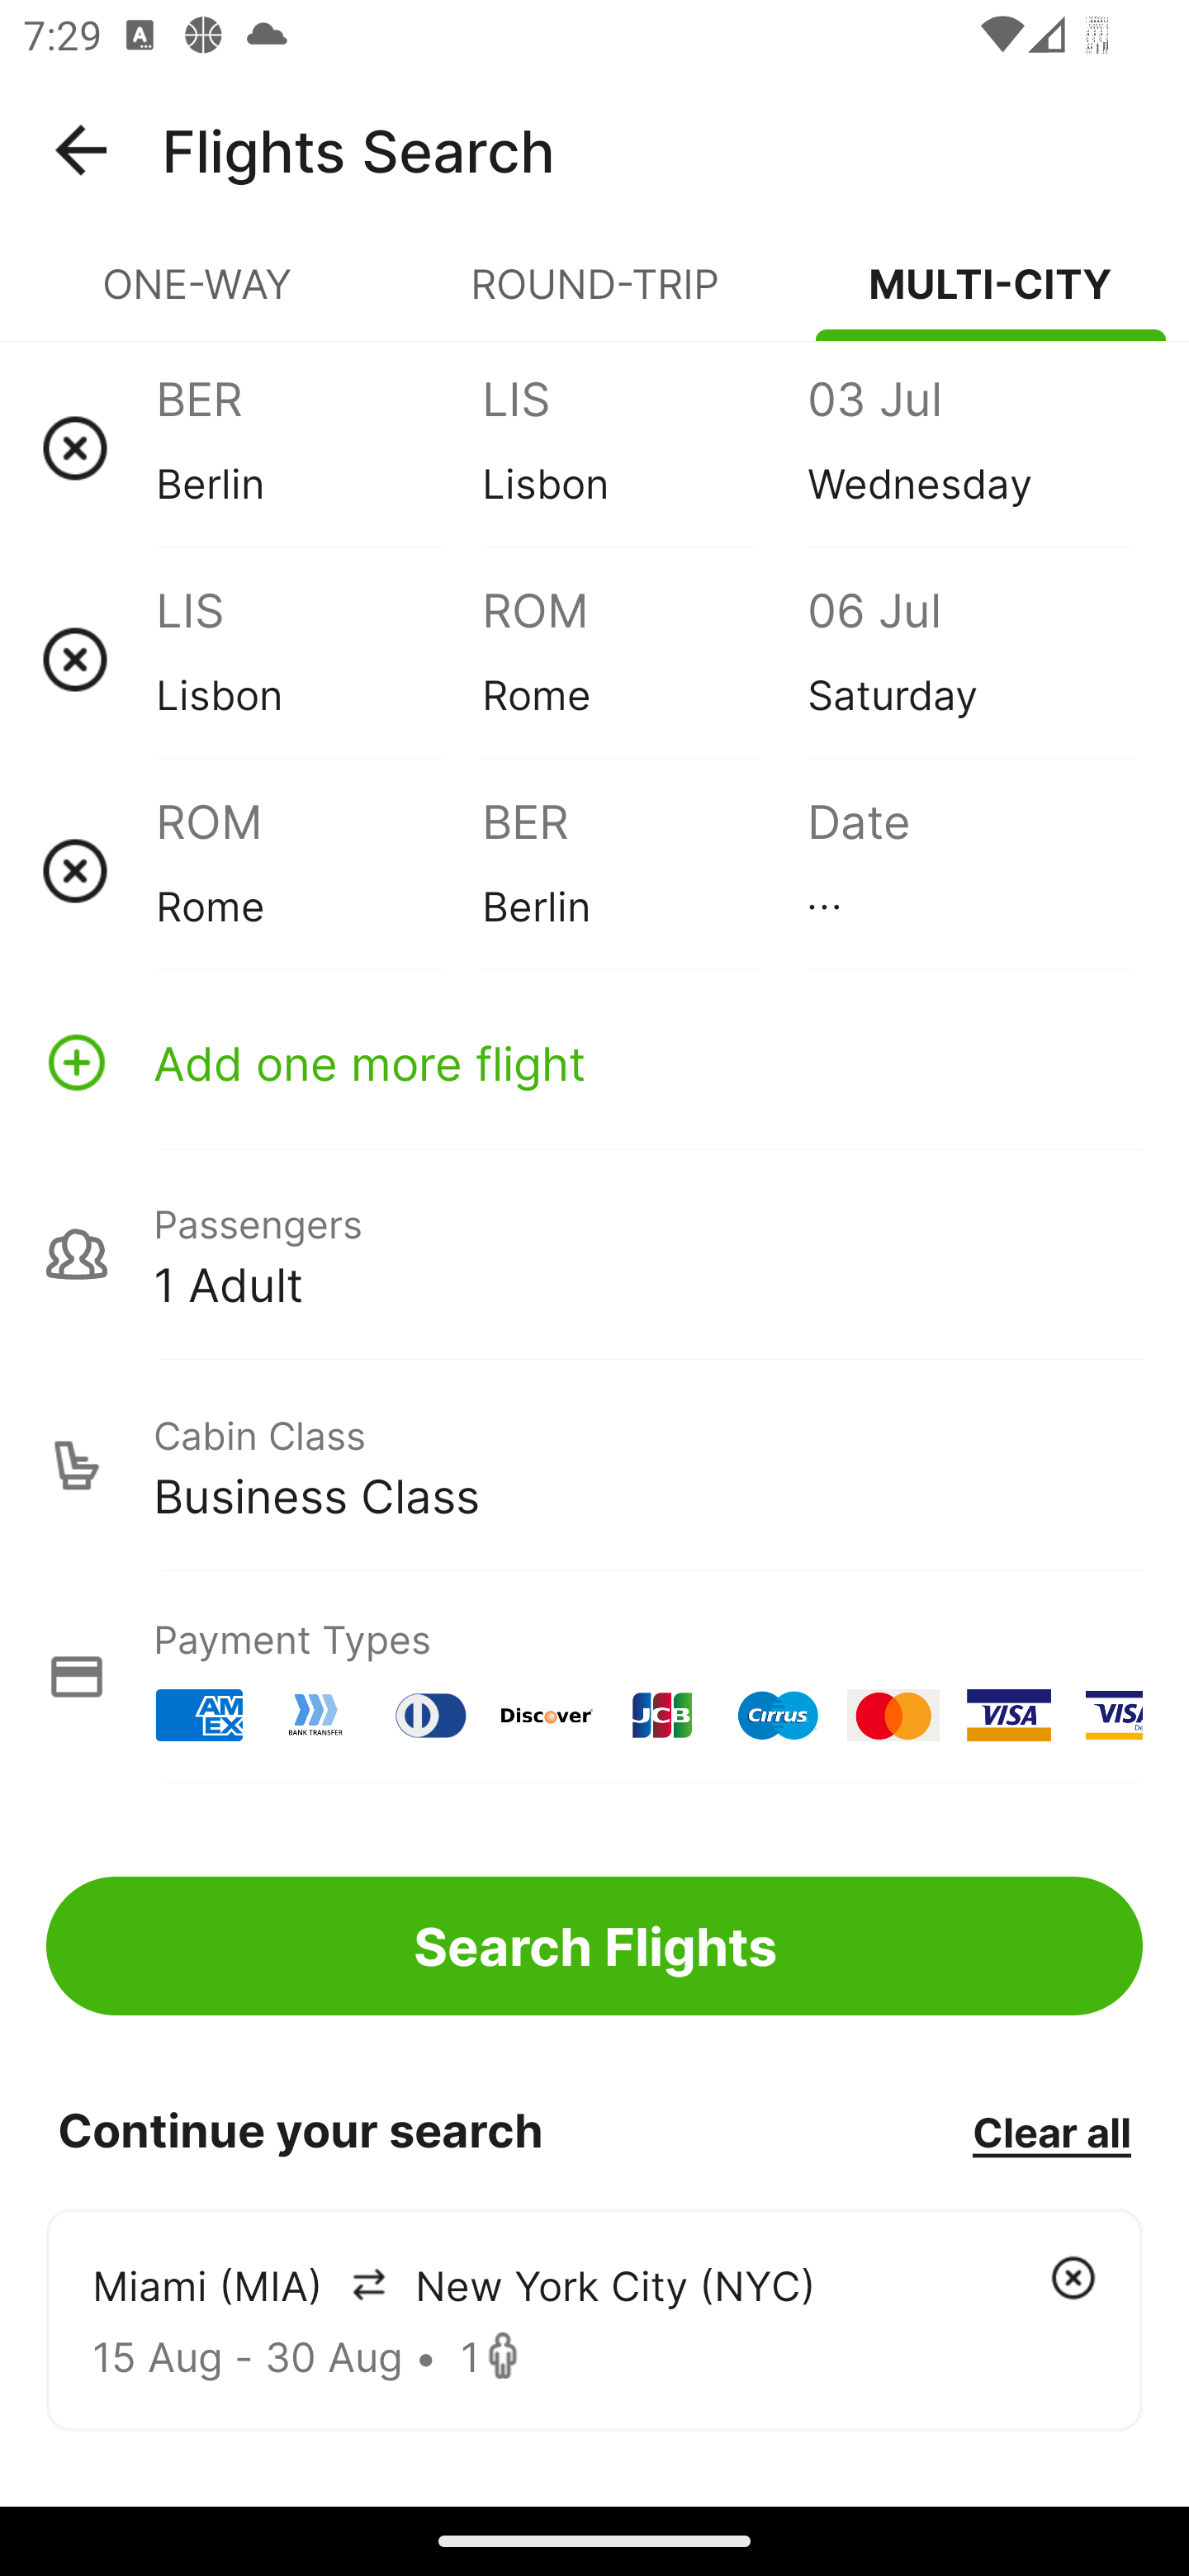 This screenshot has width=1189, height=2576. I want to click on ROM Rome, so click(644, 659).